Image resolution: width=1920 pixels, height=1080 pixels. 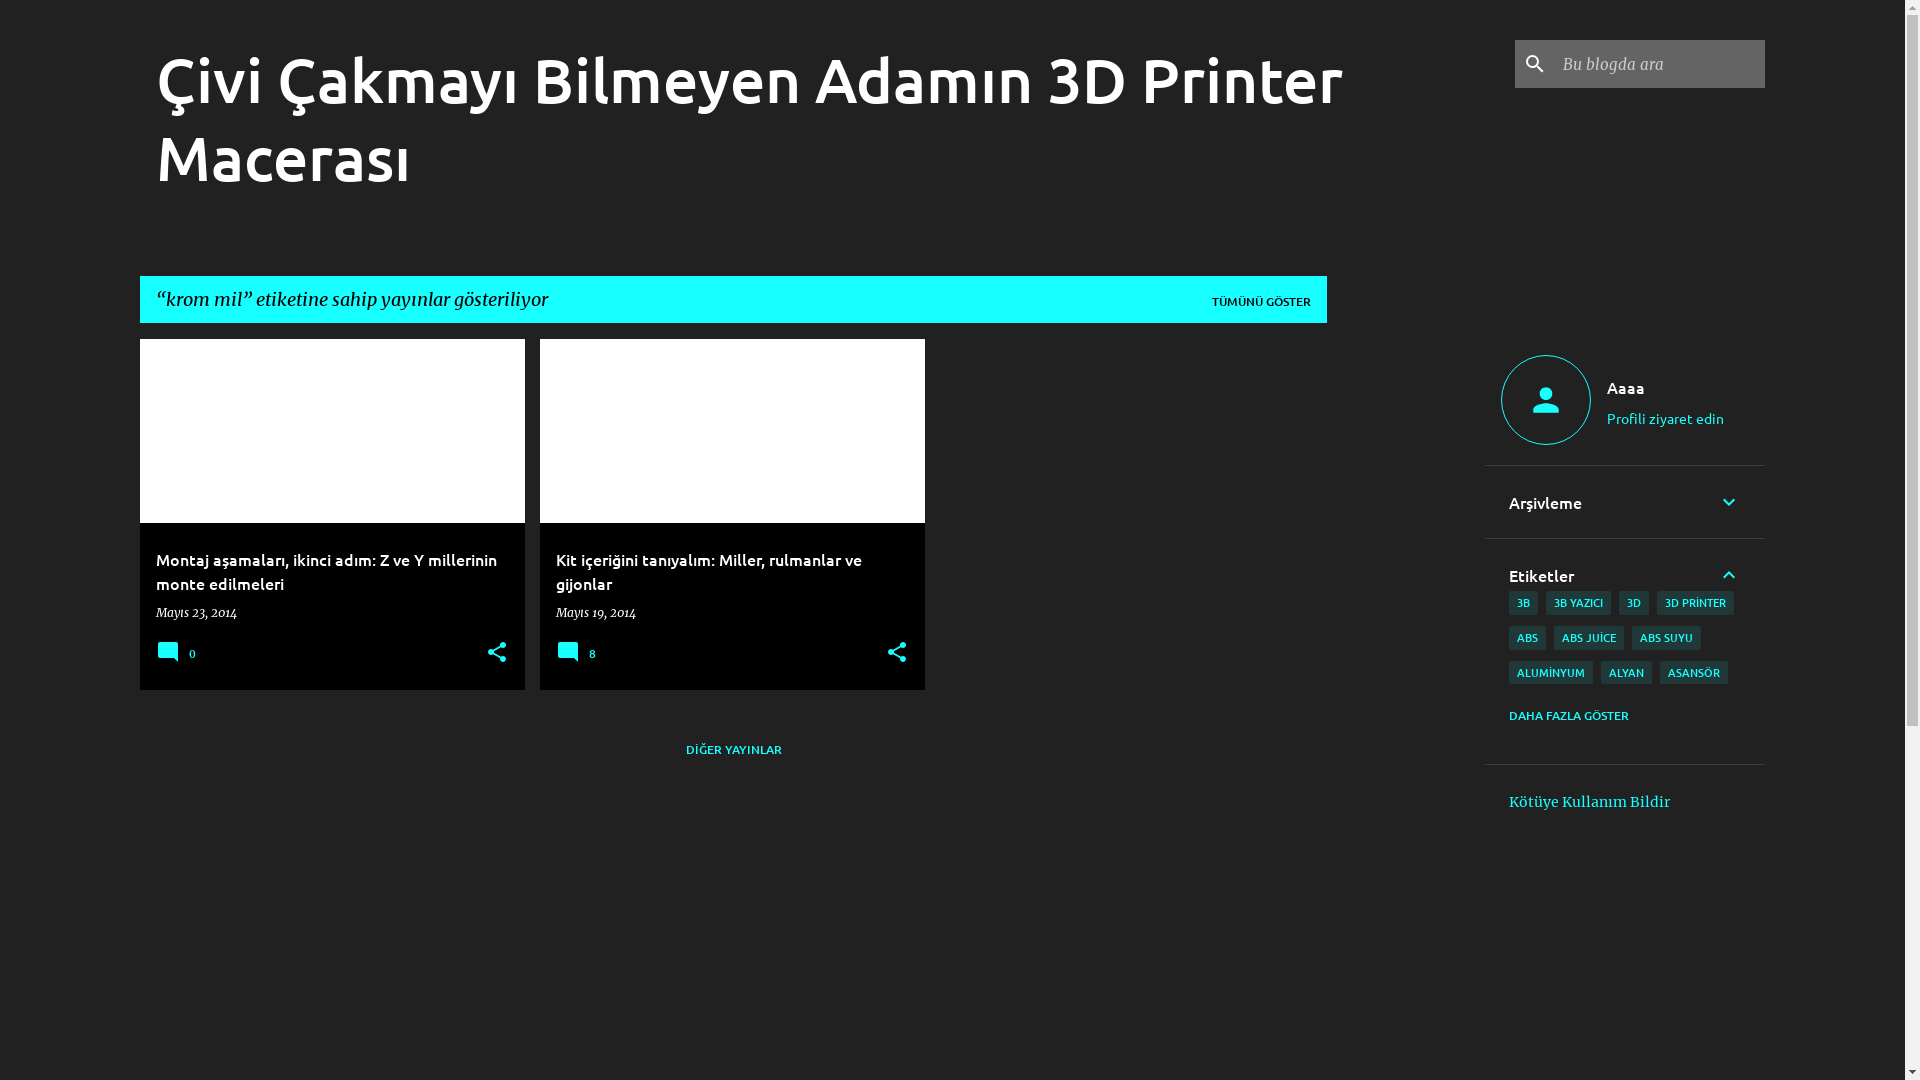 I want to click on ALUMINYUM, so click(x=1551, y=672).